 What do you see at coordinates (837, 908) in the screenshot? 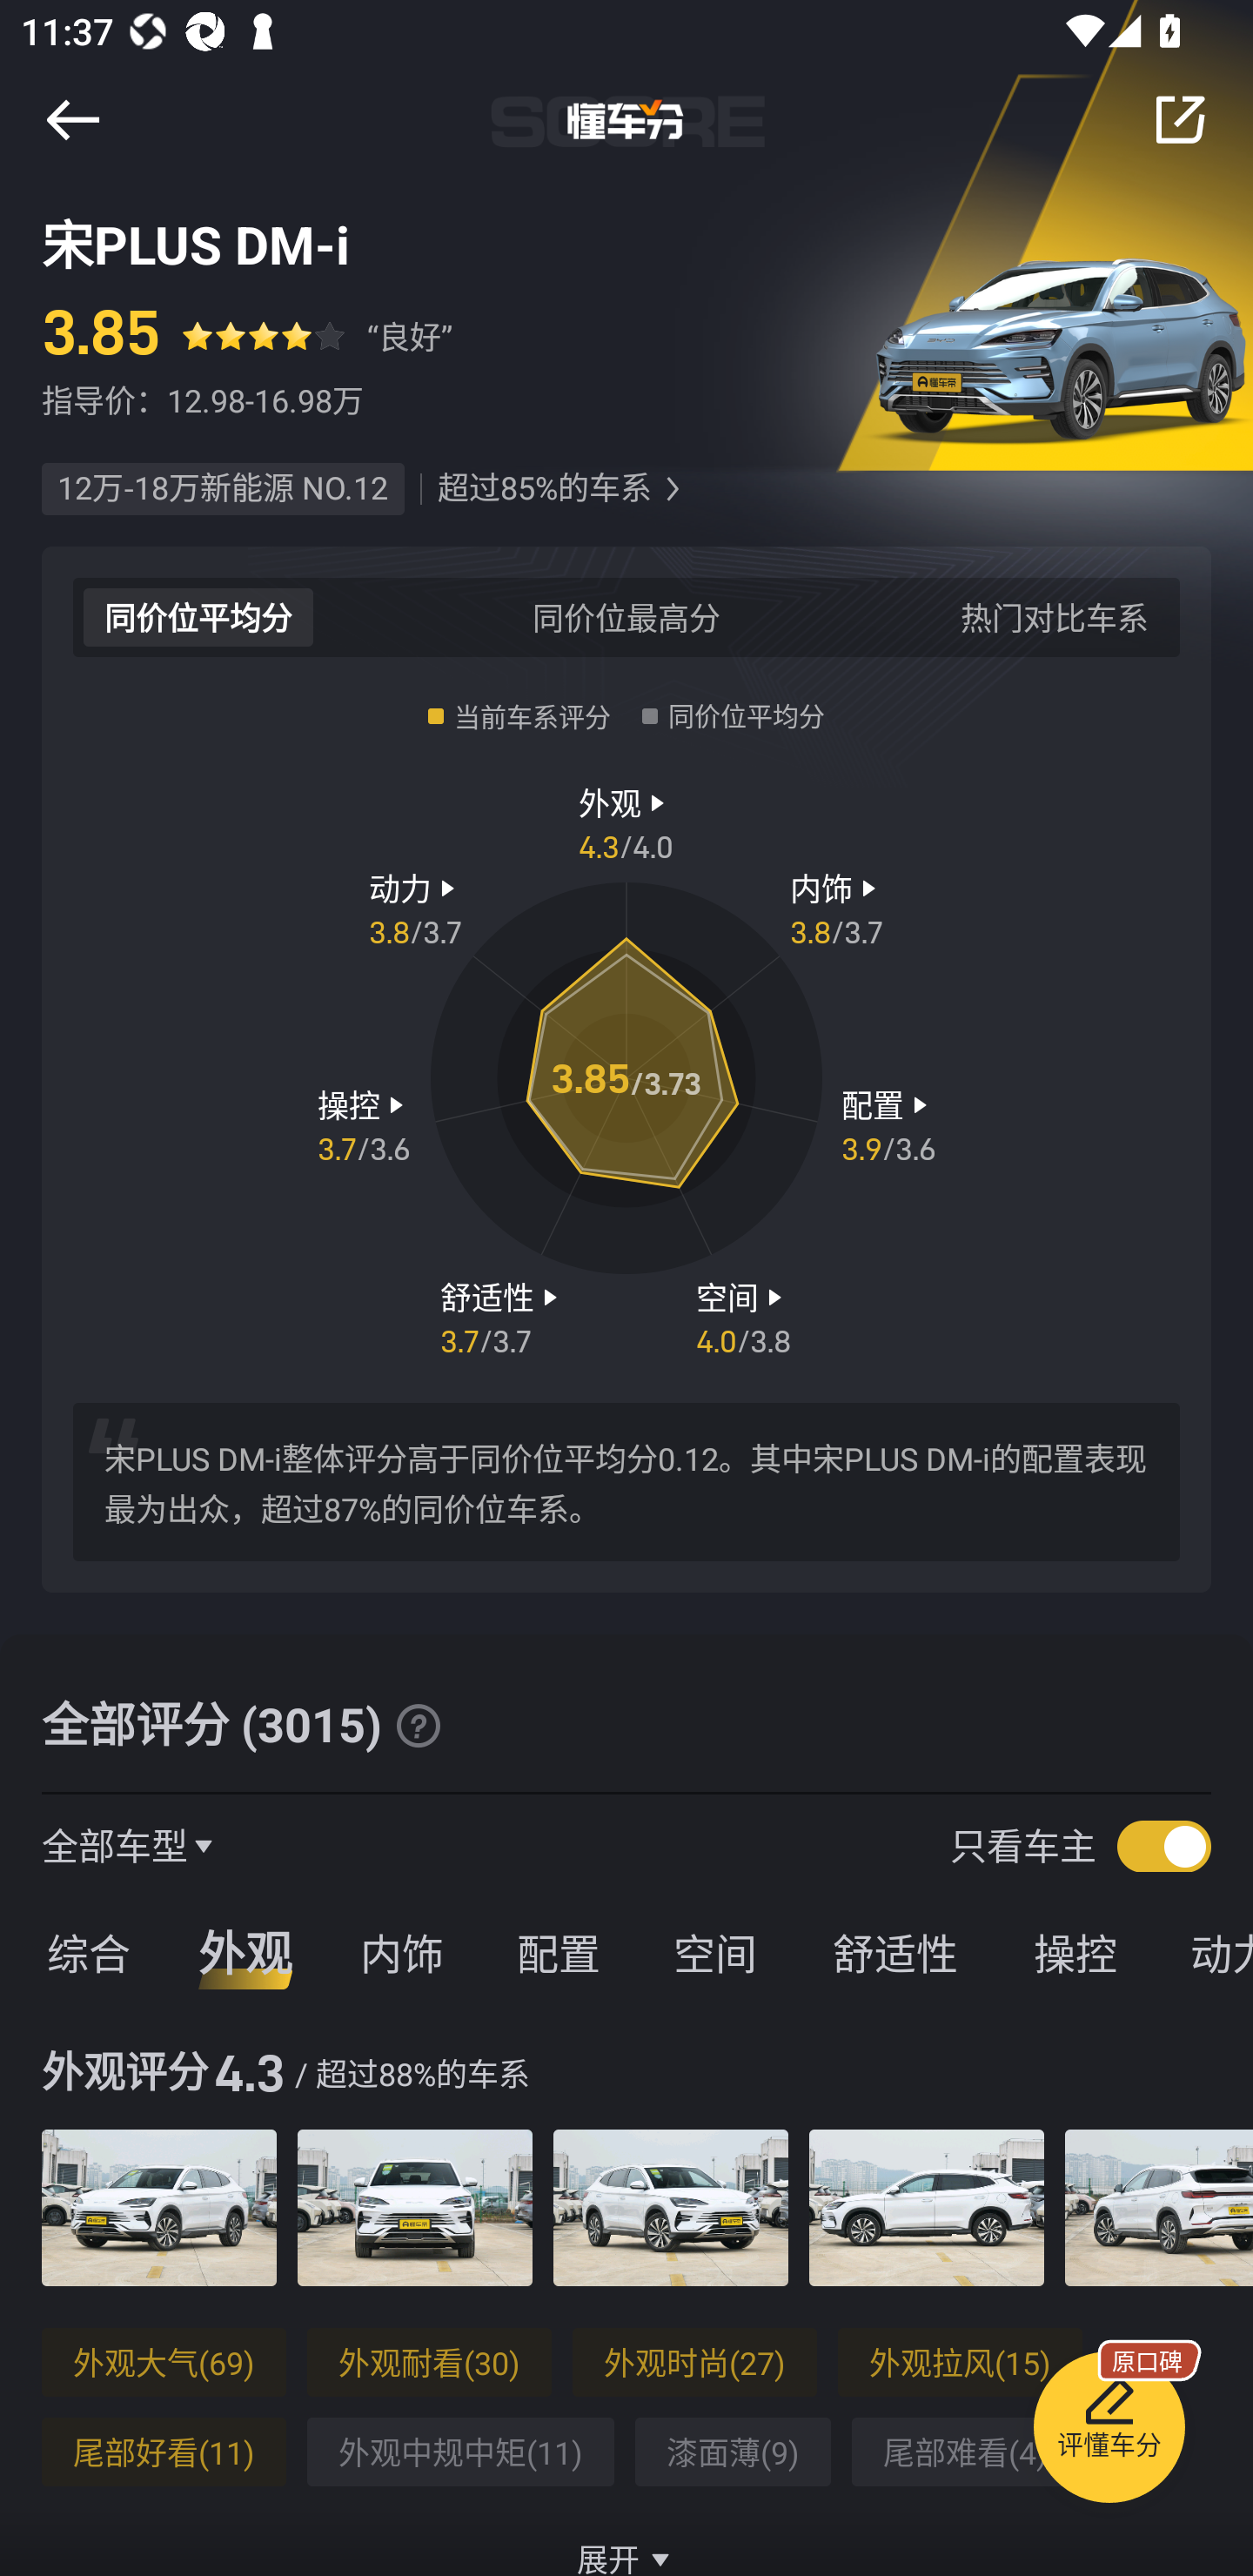
I see `内饰  3.8 / 3.7` at bounding box center [837, 908].